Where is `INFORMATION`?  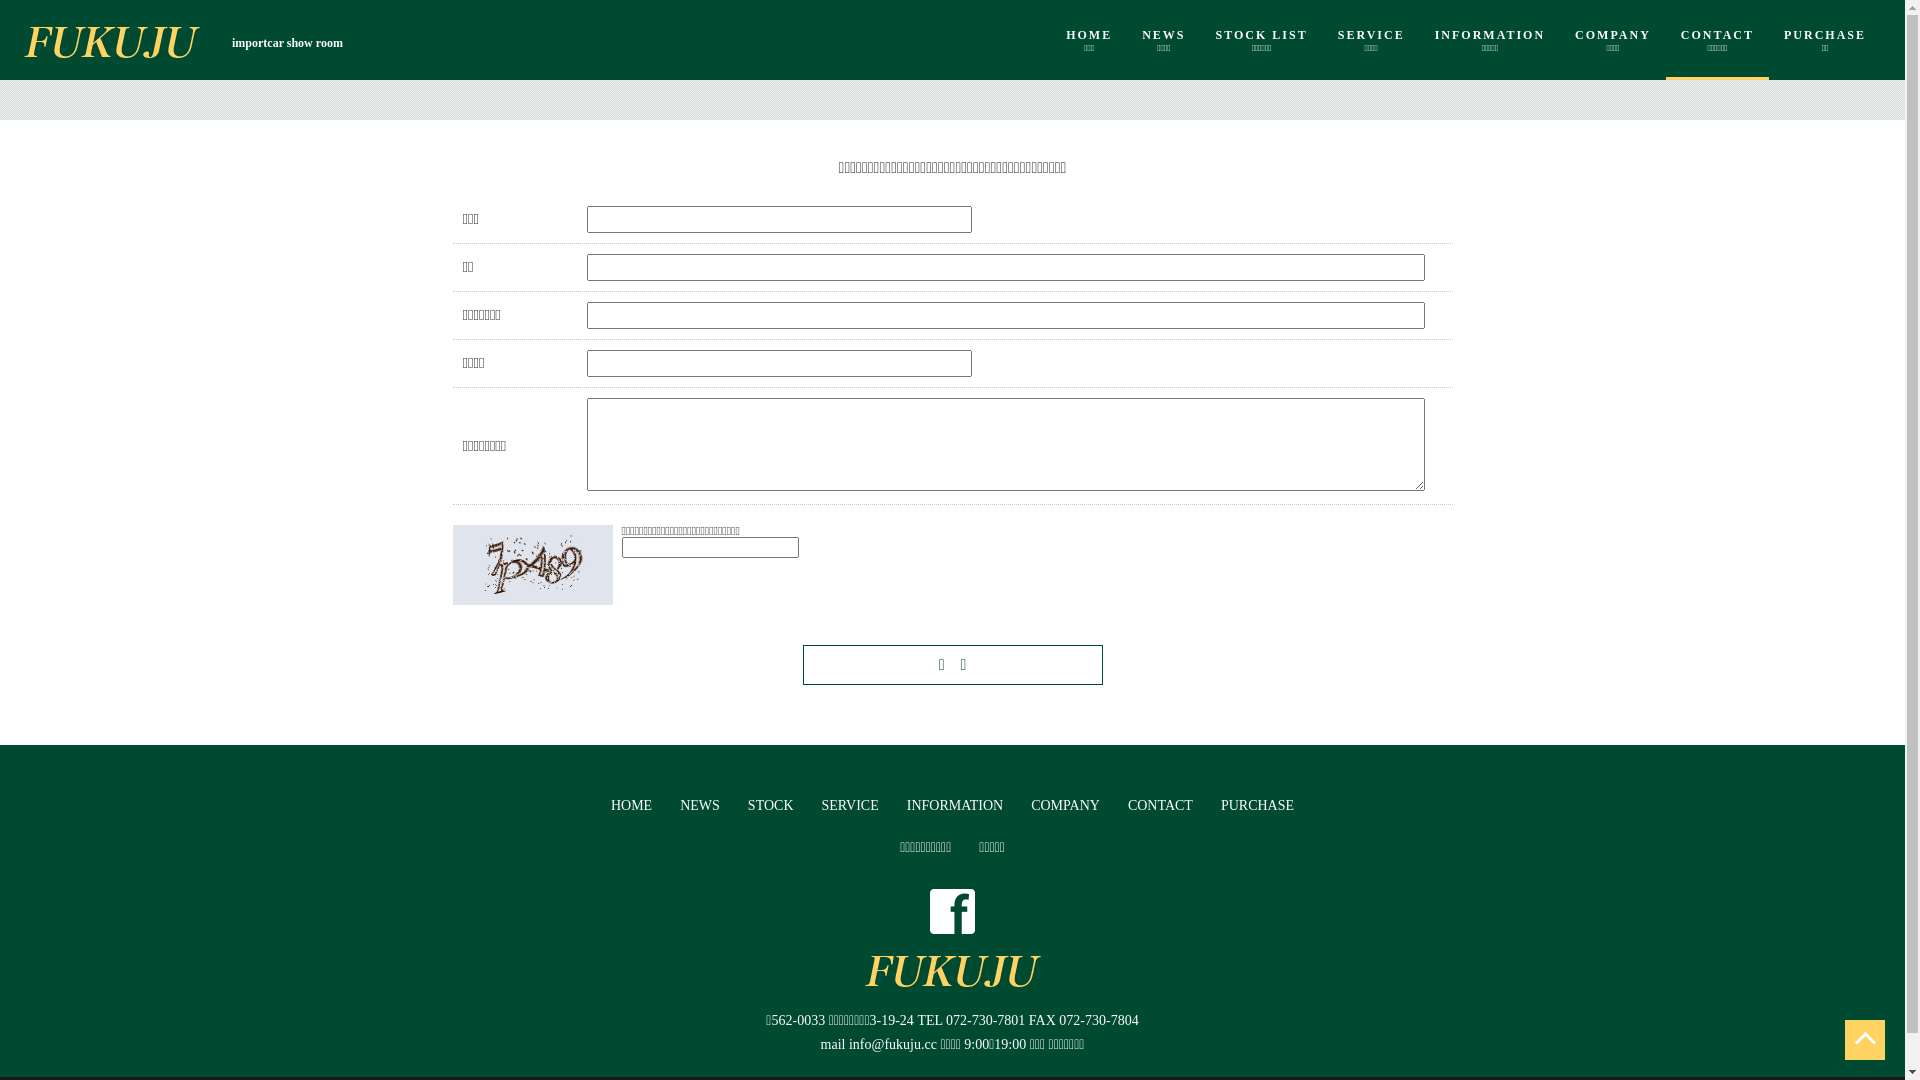 INFORMATION is located at coordinates (954, 806).